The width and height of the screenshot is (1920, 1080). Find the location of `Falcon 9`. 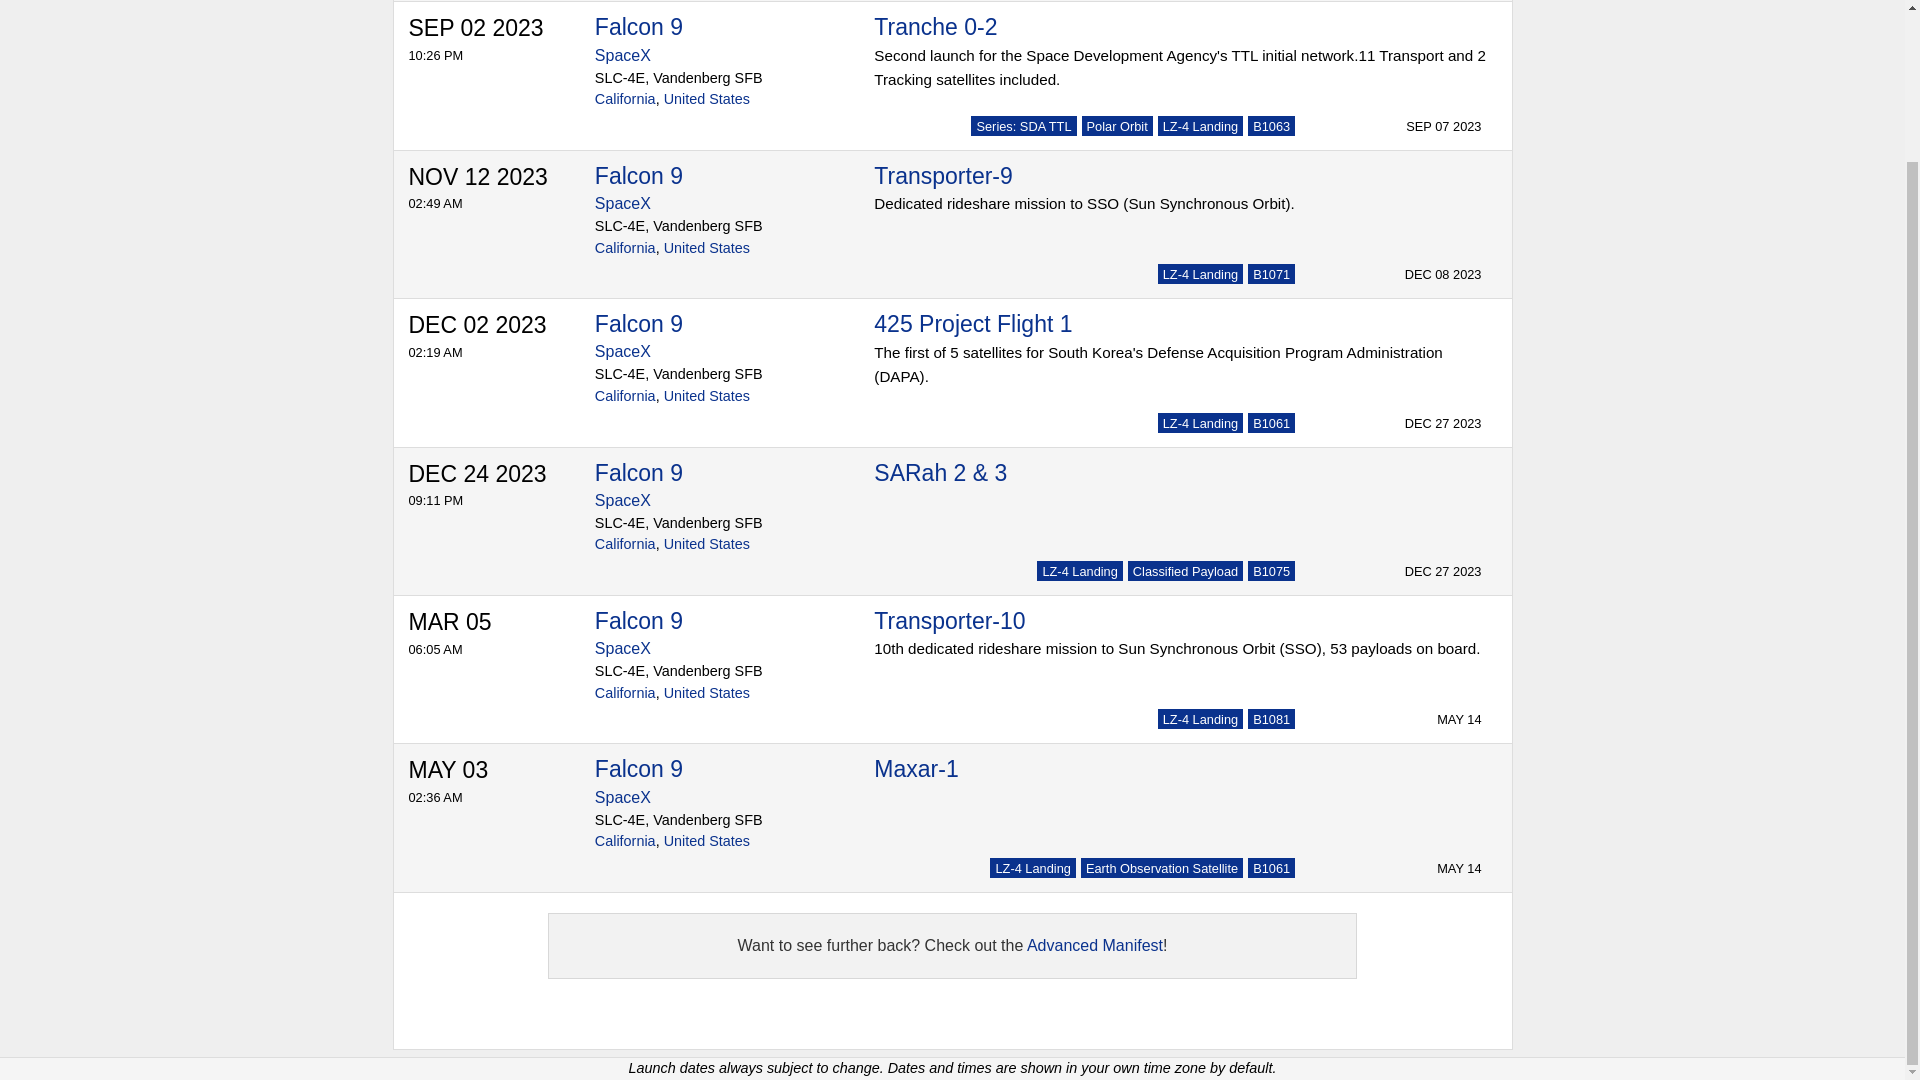

Falcon 9 is located at coordinates (639, 26).